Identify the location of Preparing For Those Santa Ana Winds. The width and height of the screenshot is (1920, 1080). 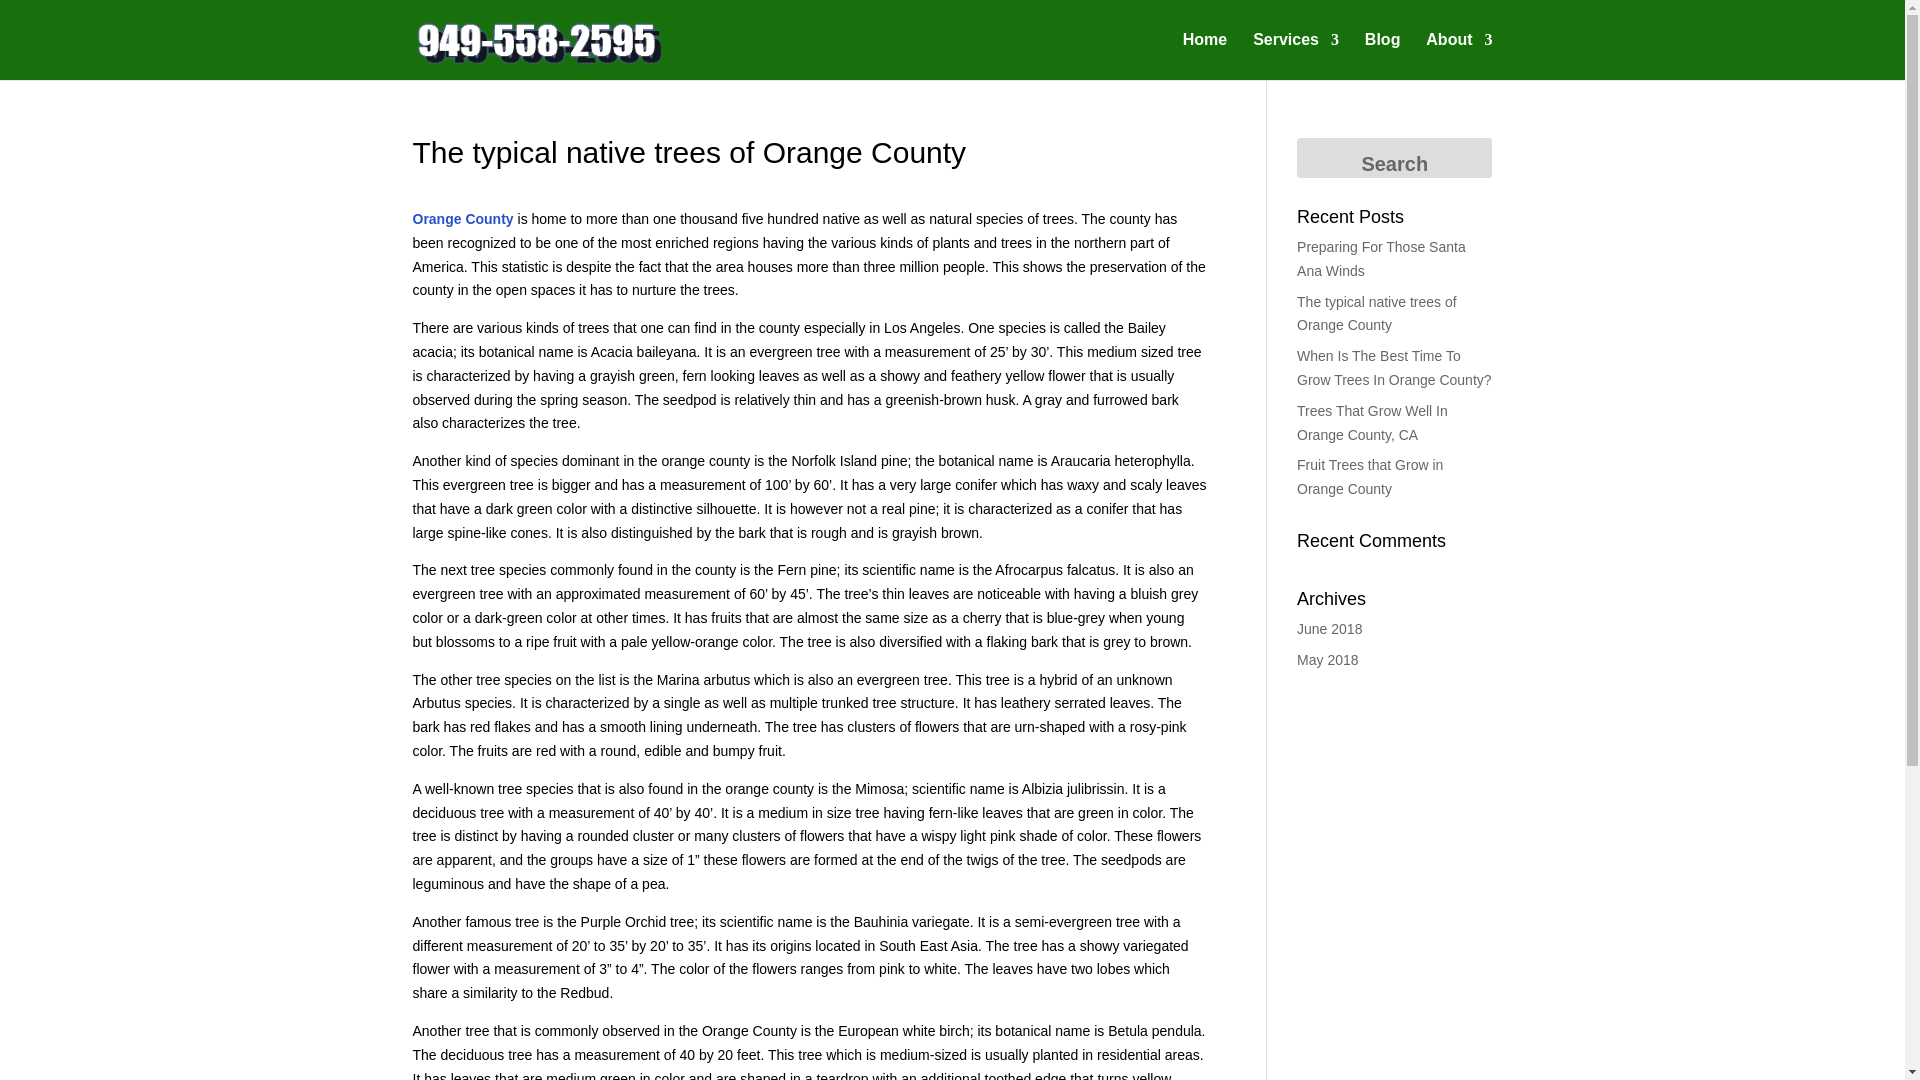
(1382, 258).